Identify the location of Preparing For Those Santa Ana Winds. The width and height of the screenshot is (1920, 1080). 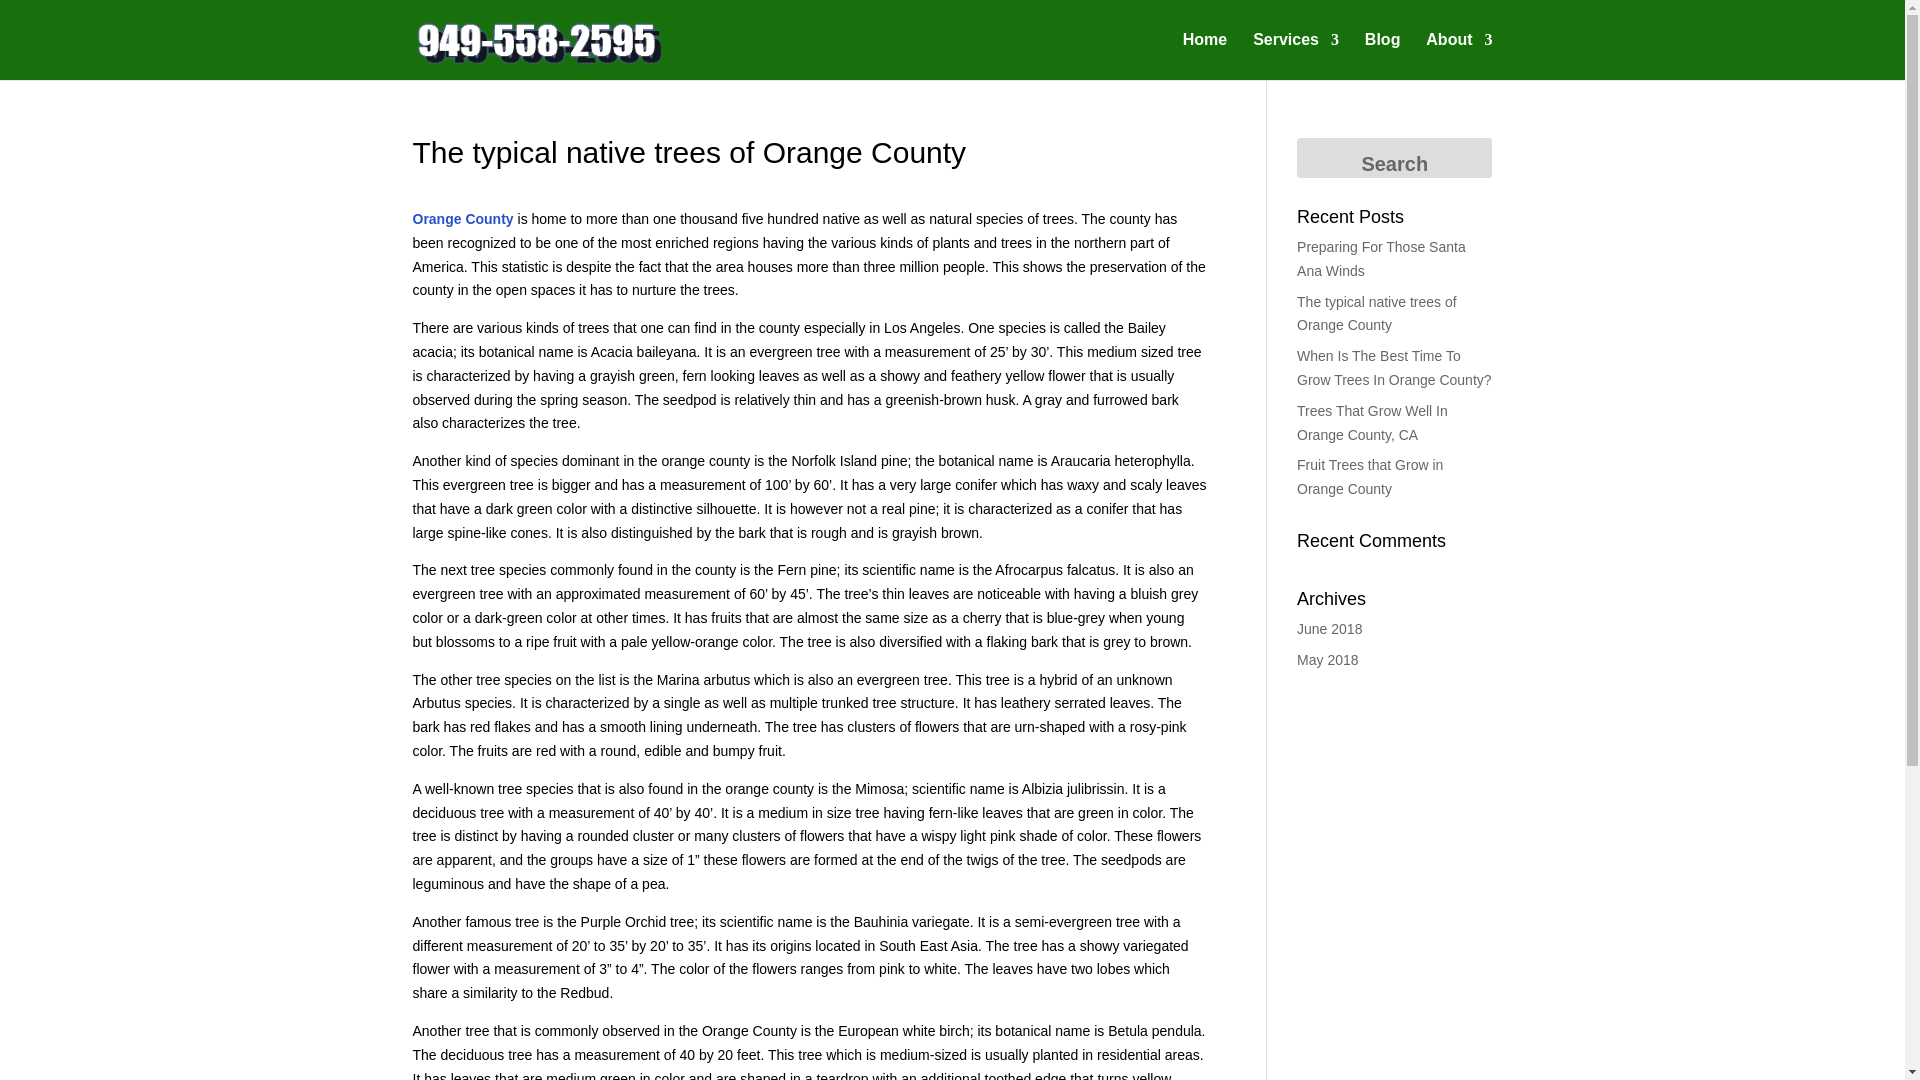
(1382, 258).